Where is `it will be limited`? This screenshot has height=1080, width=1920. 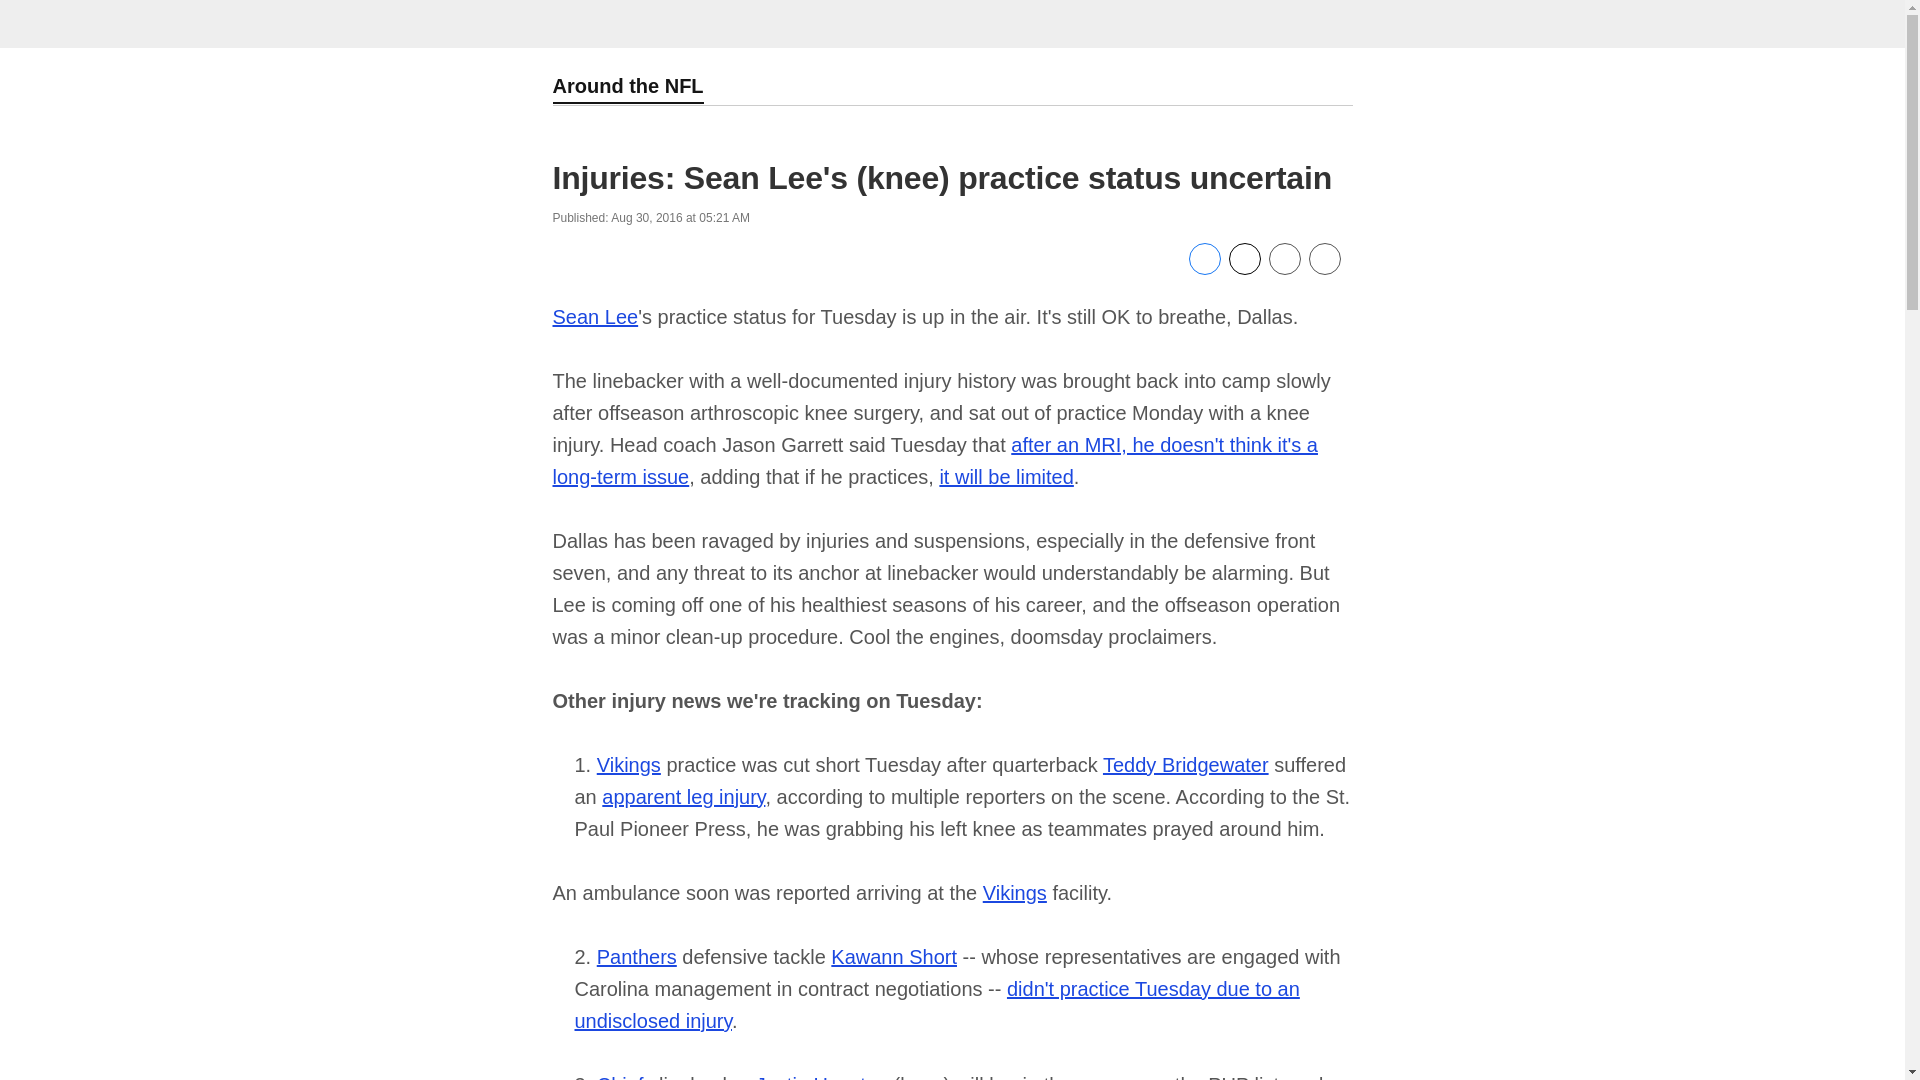 it will be limited is located at coordinates (1006, 476).